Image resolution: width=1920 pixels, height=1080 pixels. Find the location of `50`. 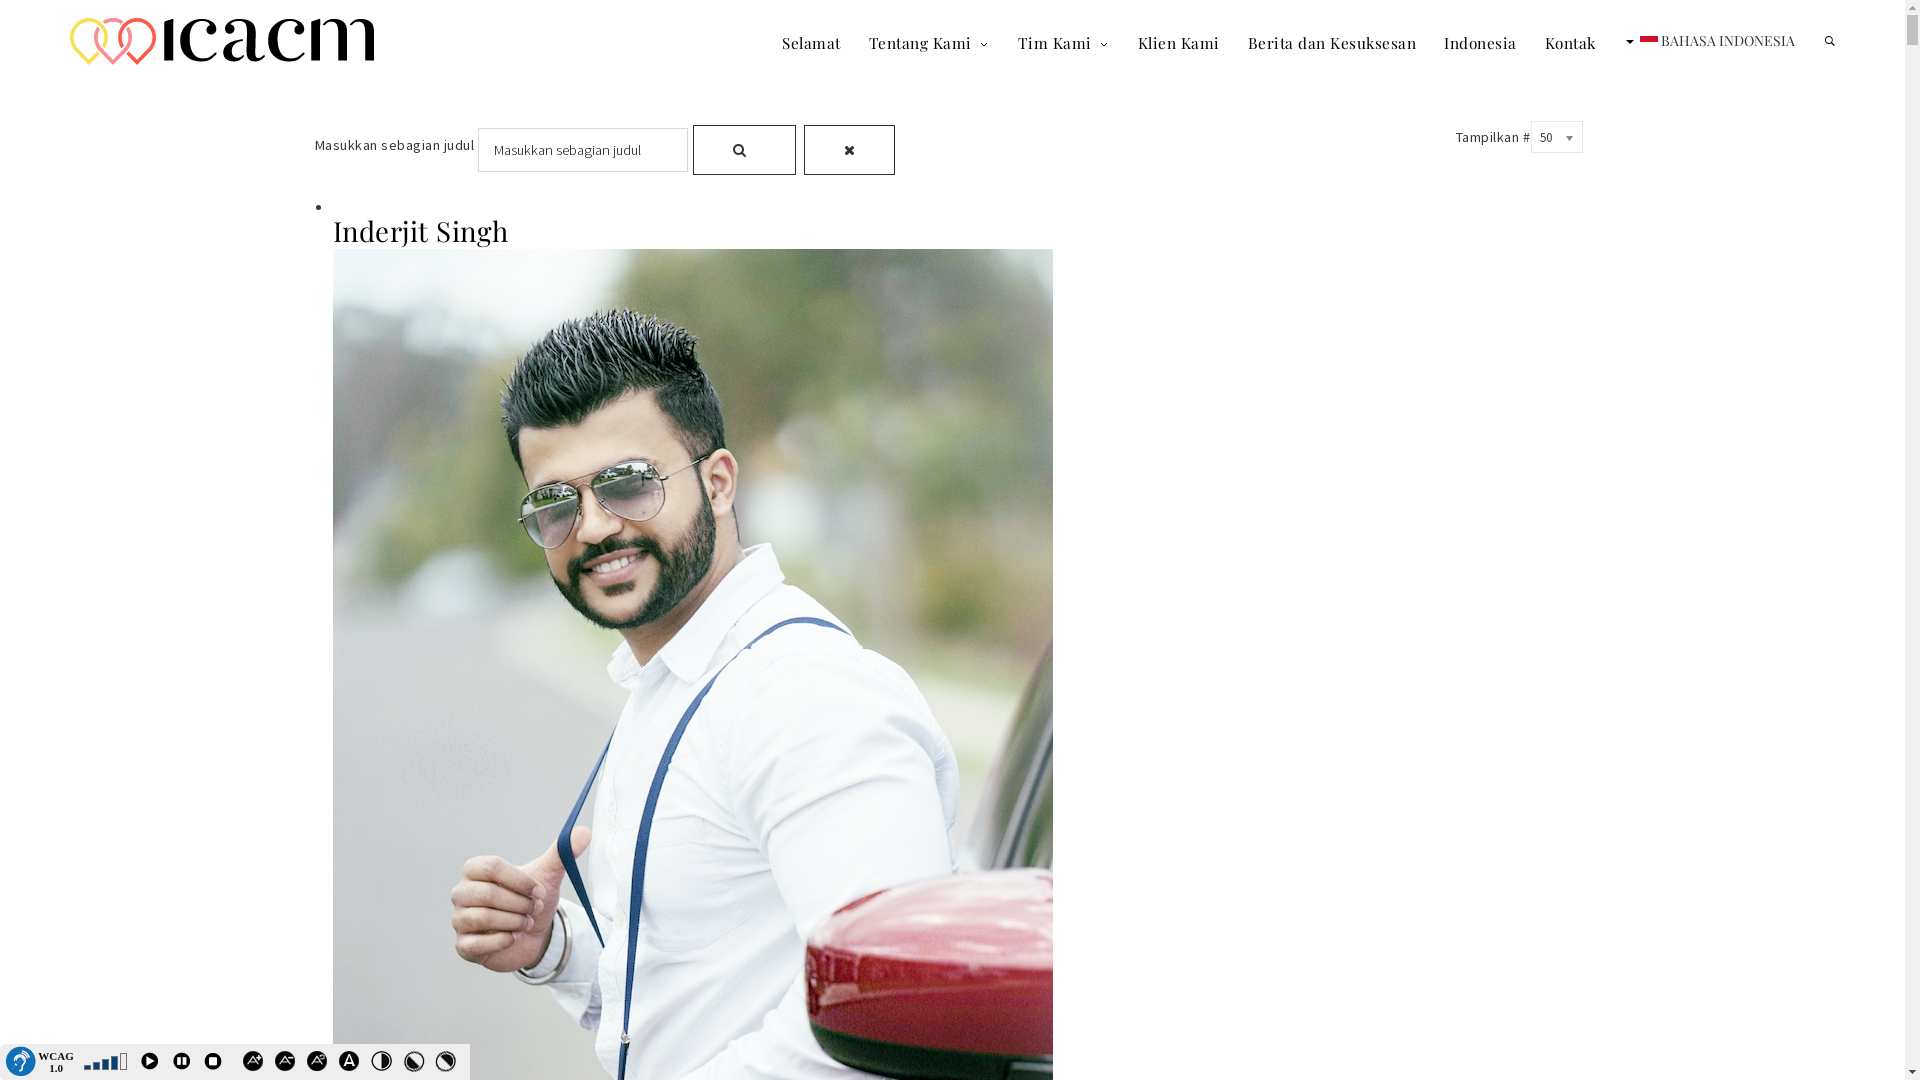

50 is located at coordinates (1556, 137).